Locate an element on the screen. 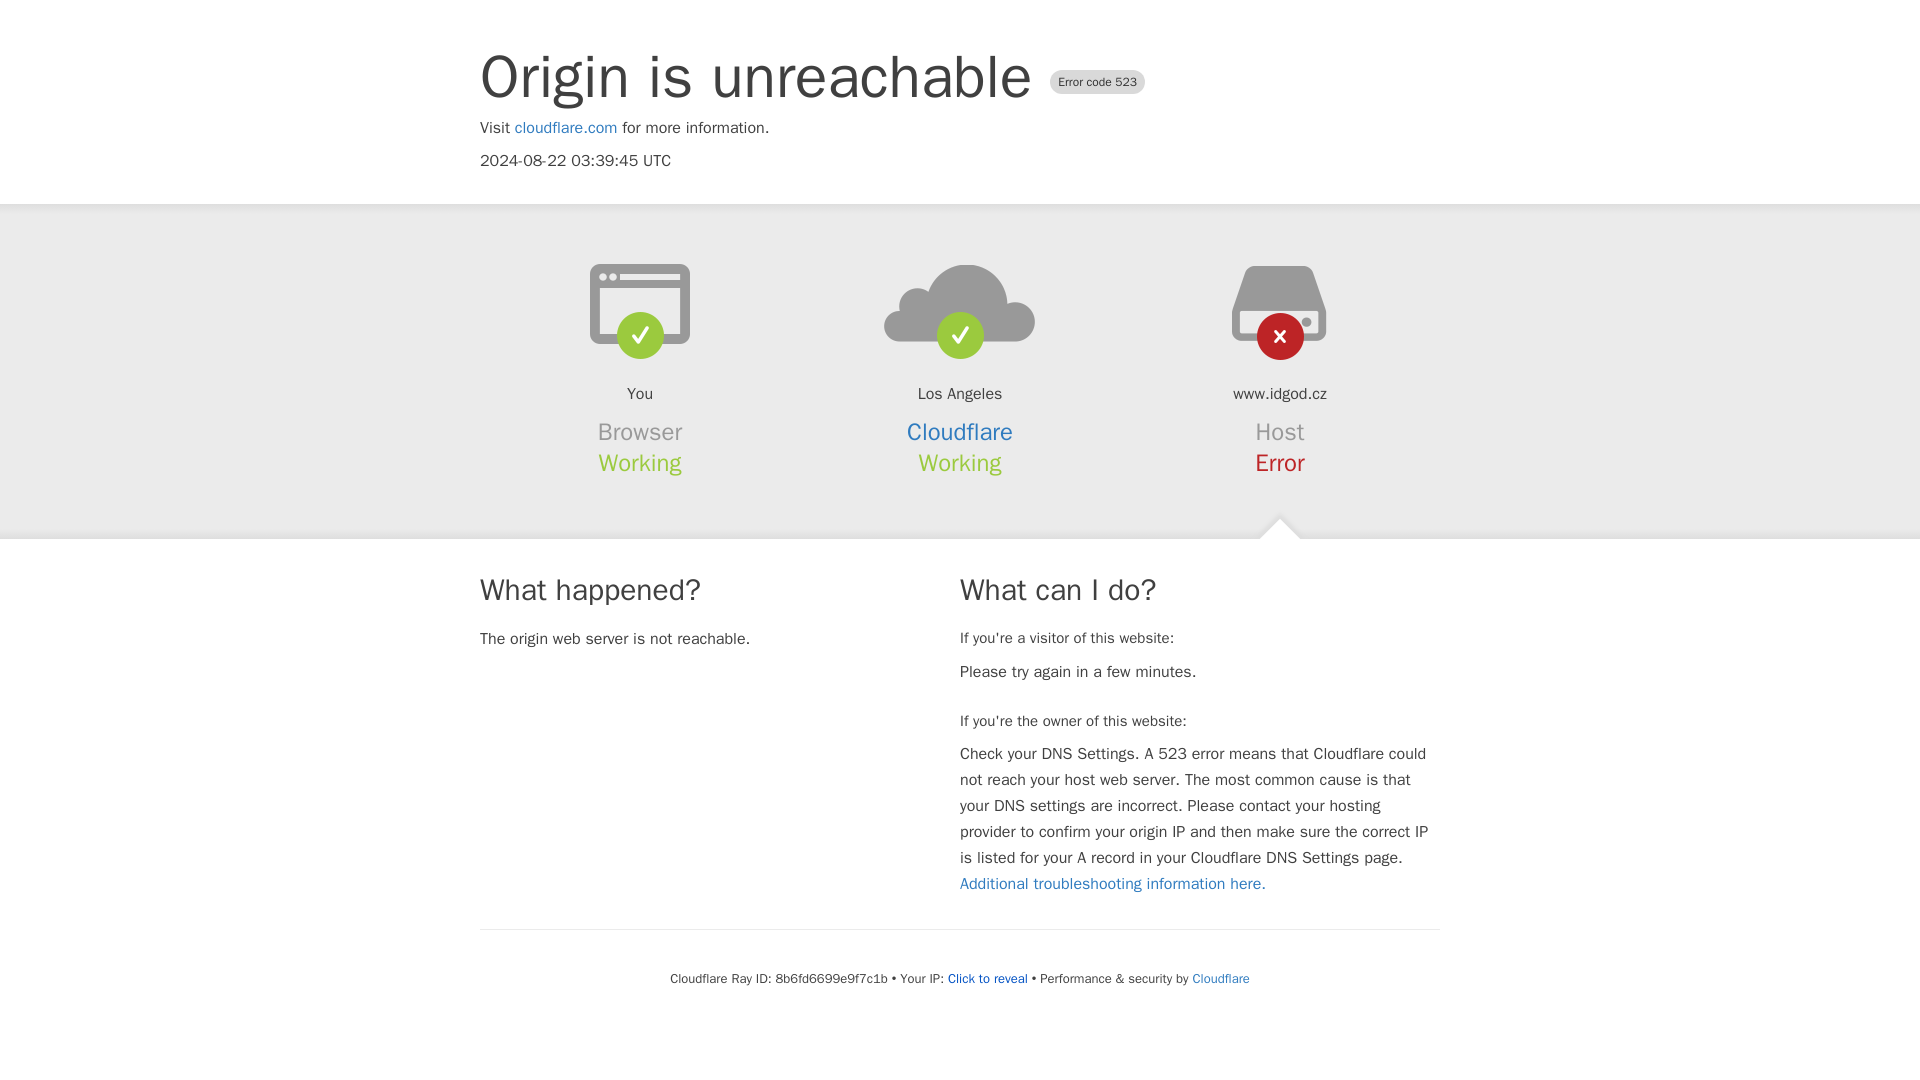 The image size is (1920, 1080). cloudflare.com is located at coordinates (566, 128).